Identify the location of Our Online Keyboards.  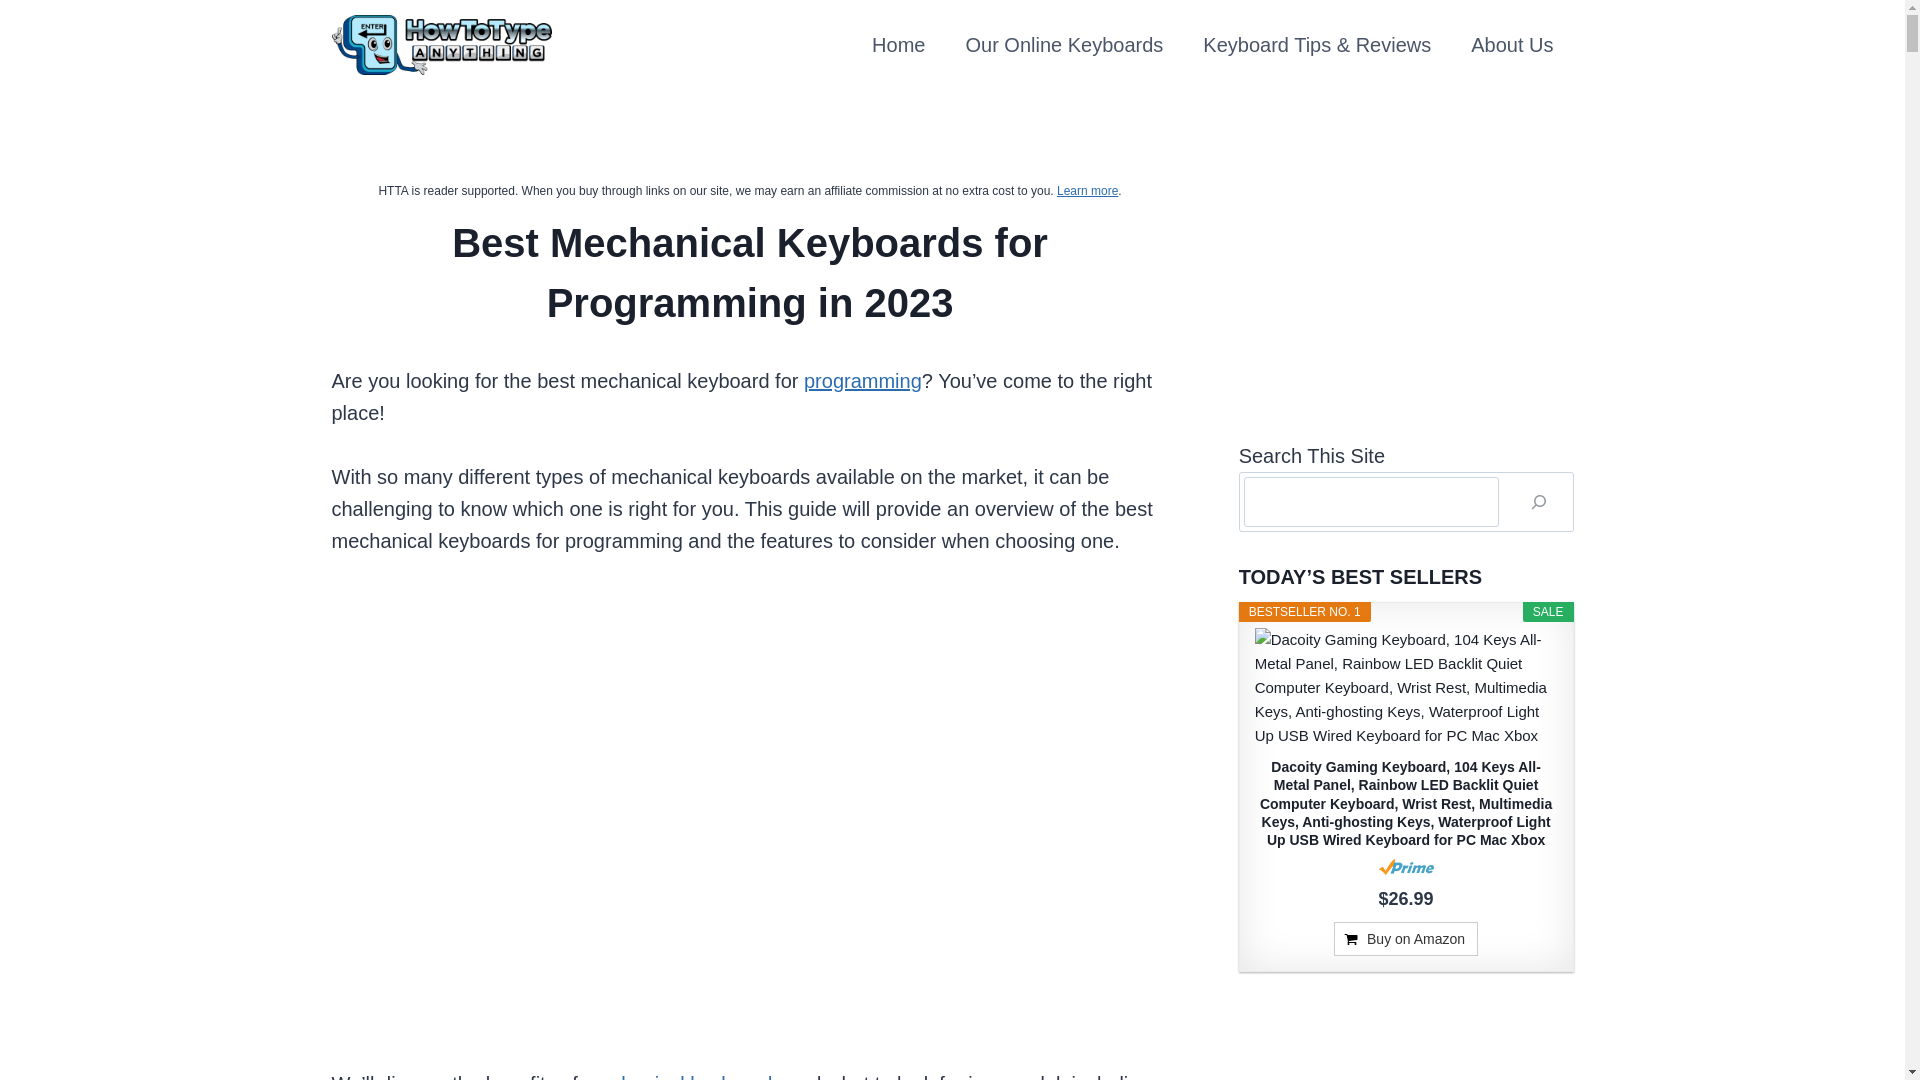
(1063, 45).